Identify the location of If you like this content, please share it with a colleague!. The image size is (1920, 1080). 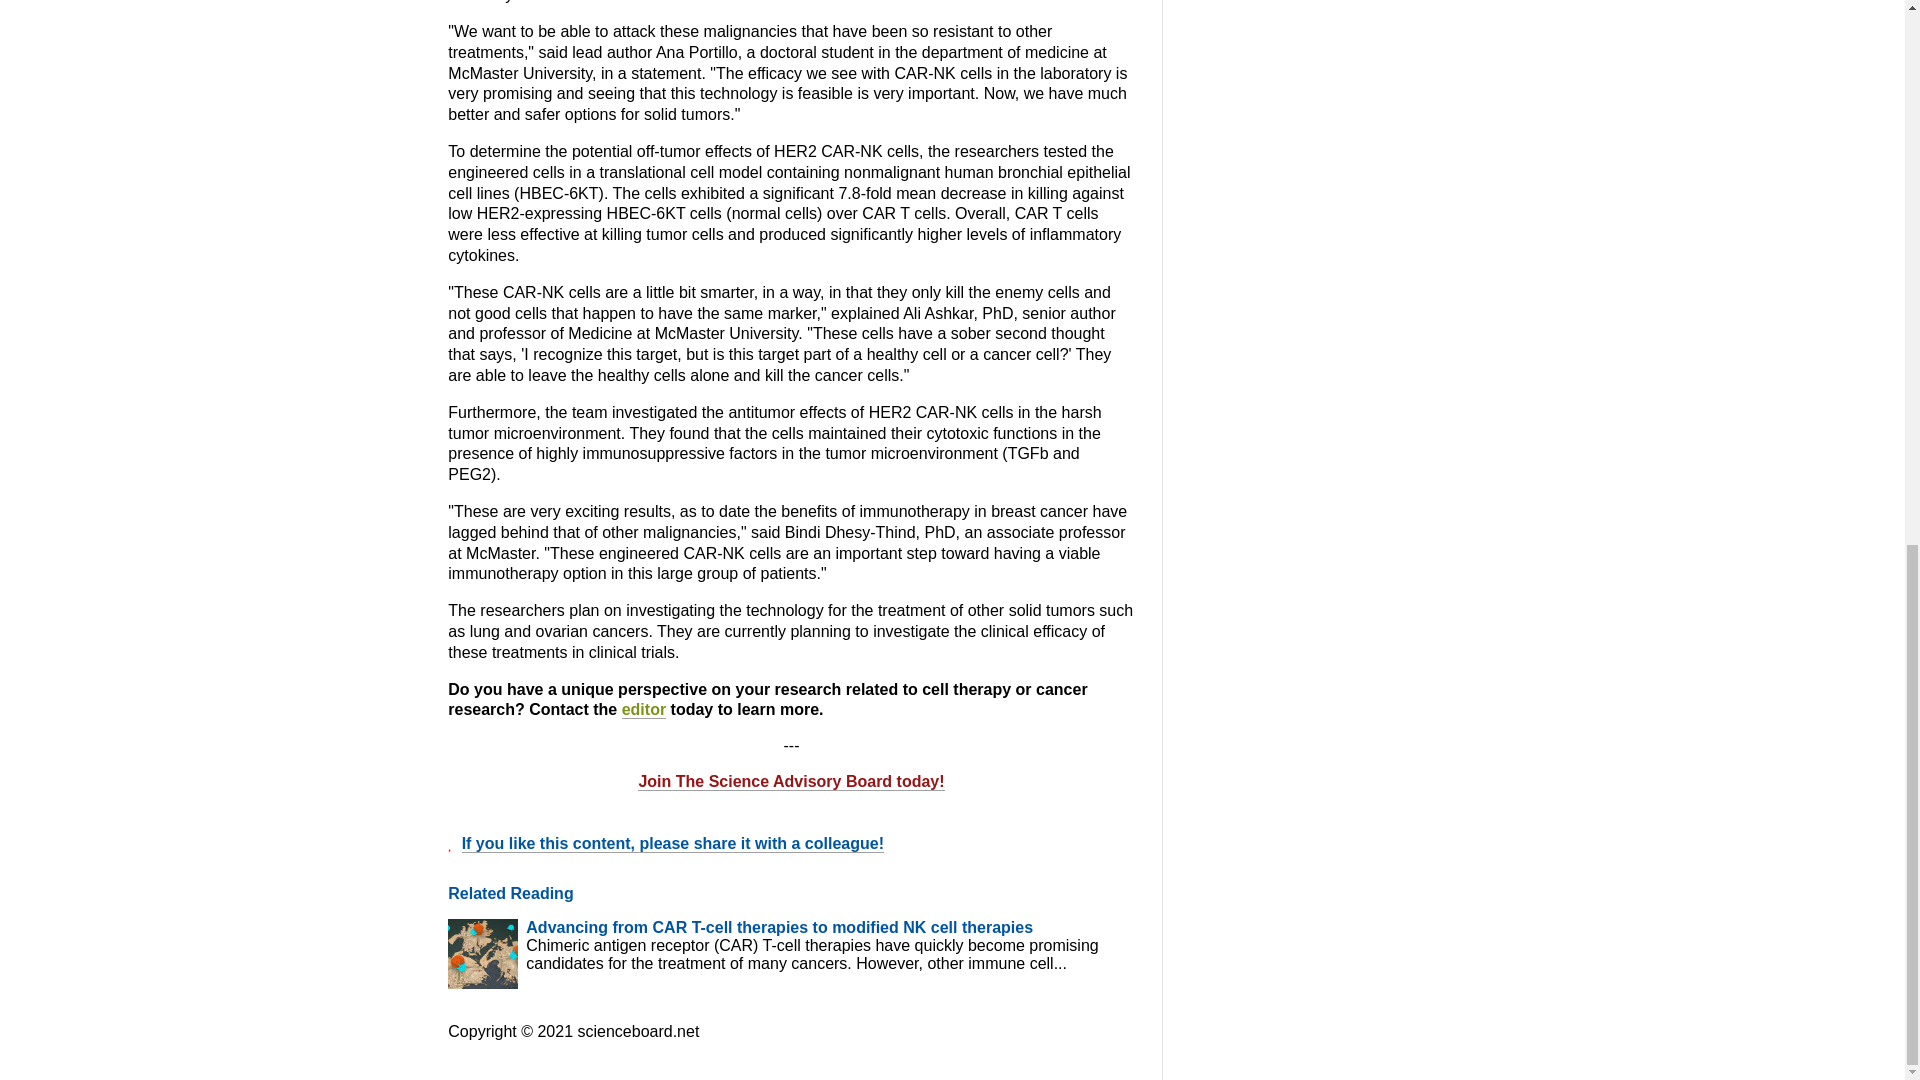
(672, 844).